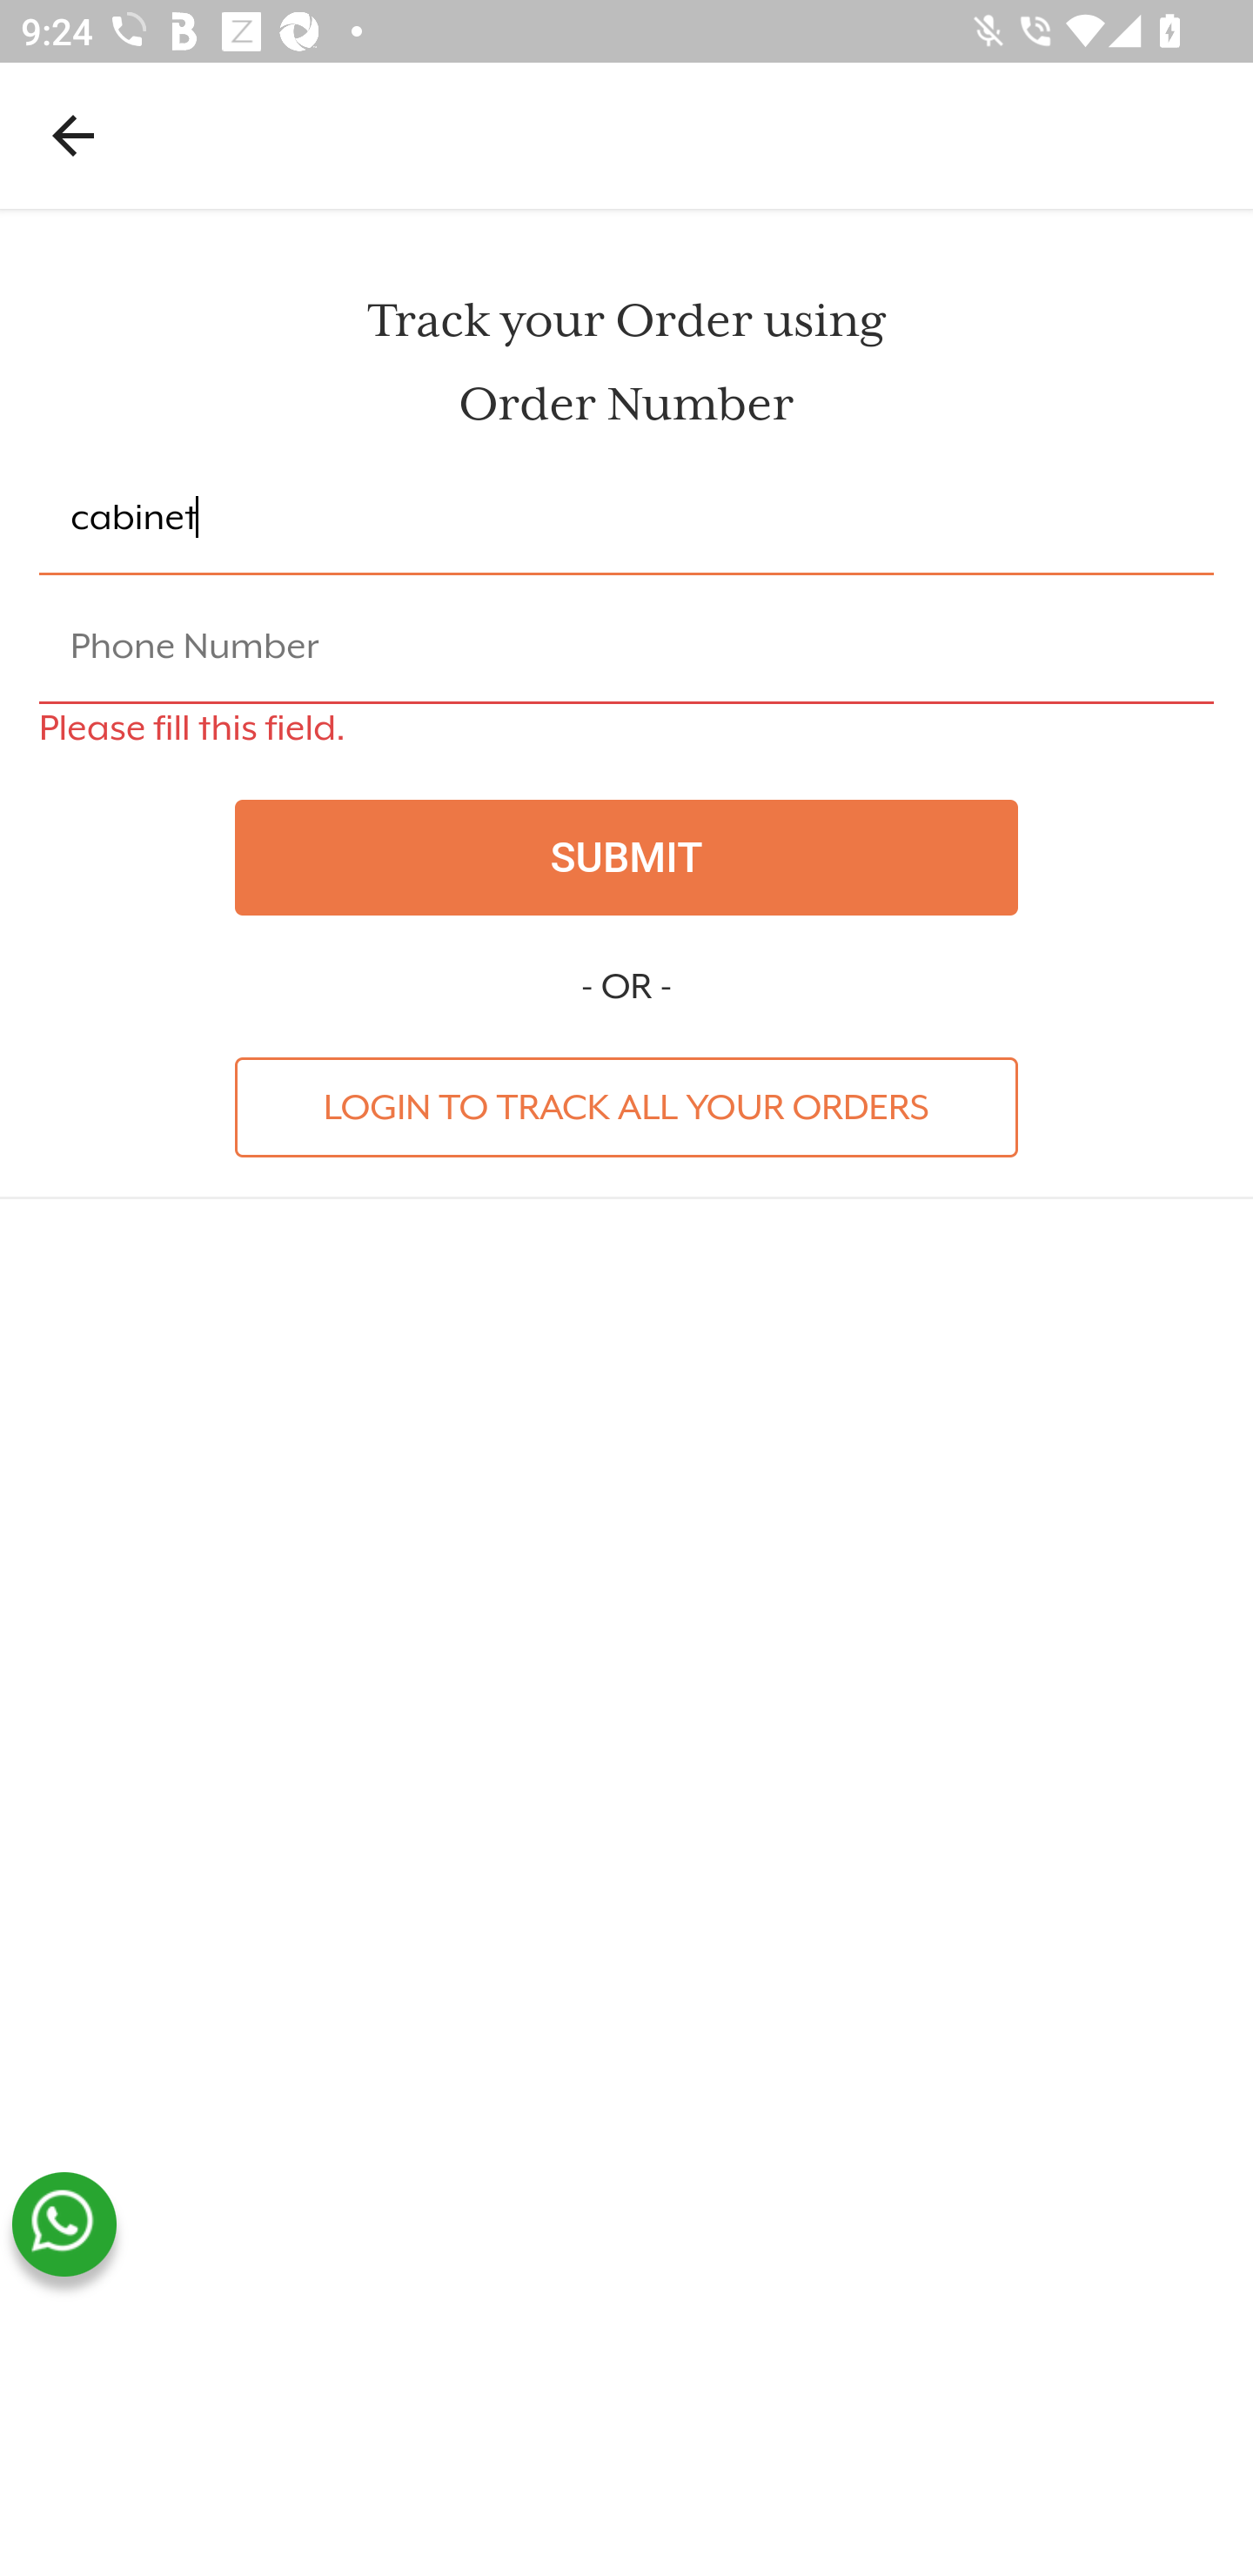  I want to click on SUBMIT, so click(626, 857).